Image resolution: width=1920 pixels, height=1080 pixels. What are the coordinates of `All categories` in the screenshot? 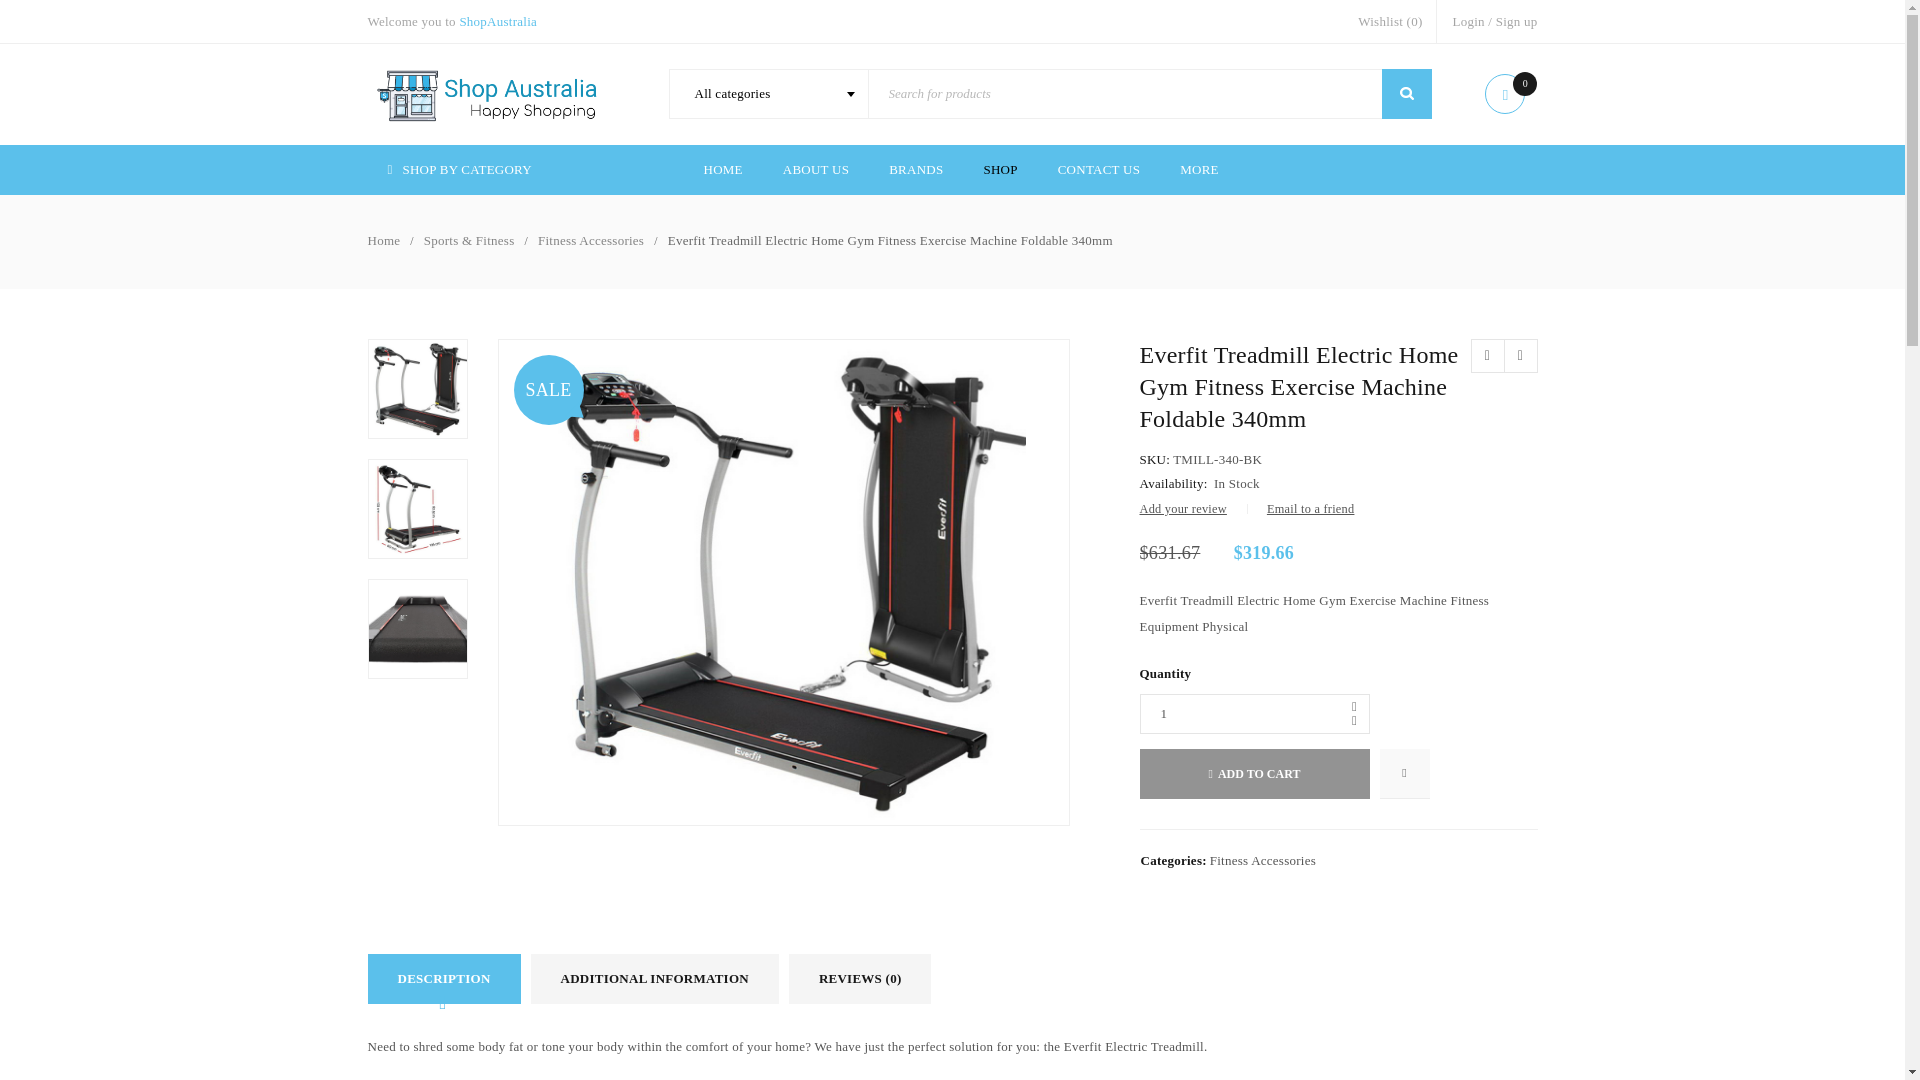 It's located at (768, 94).